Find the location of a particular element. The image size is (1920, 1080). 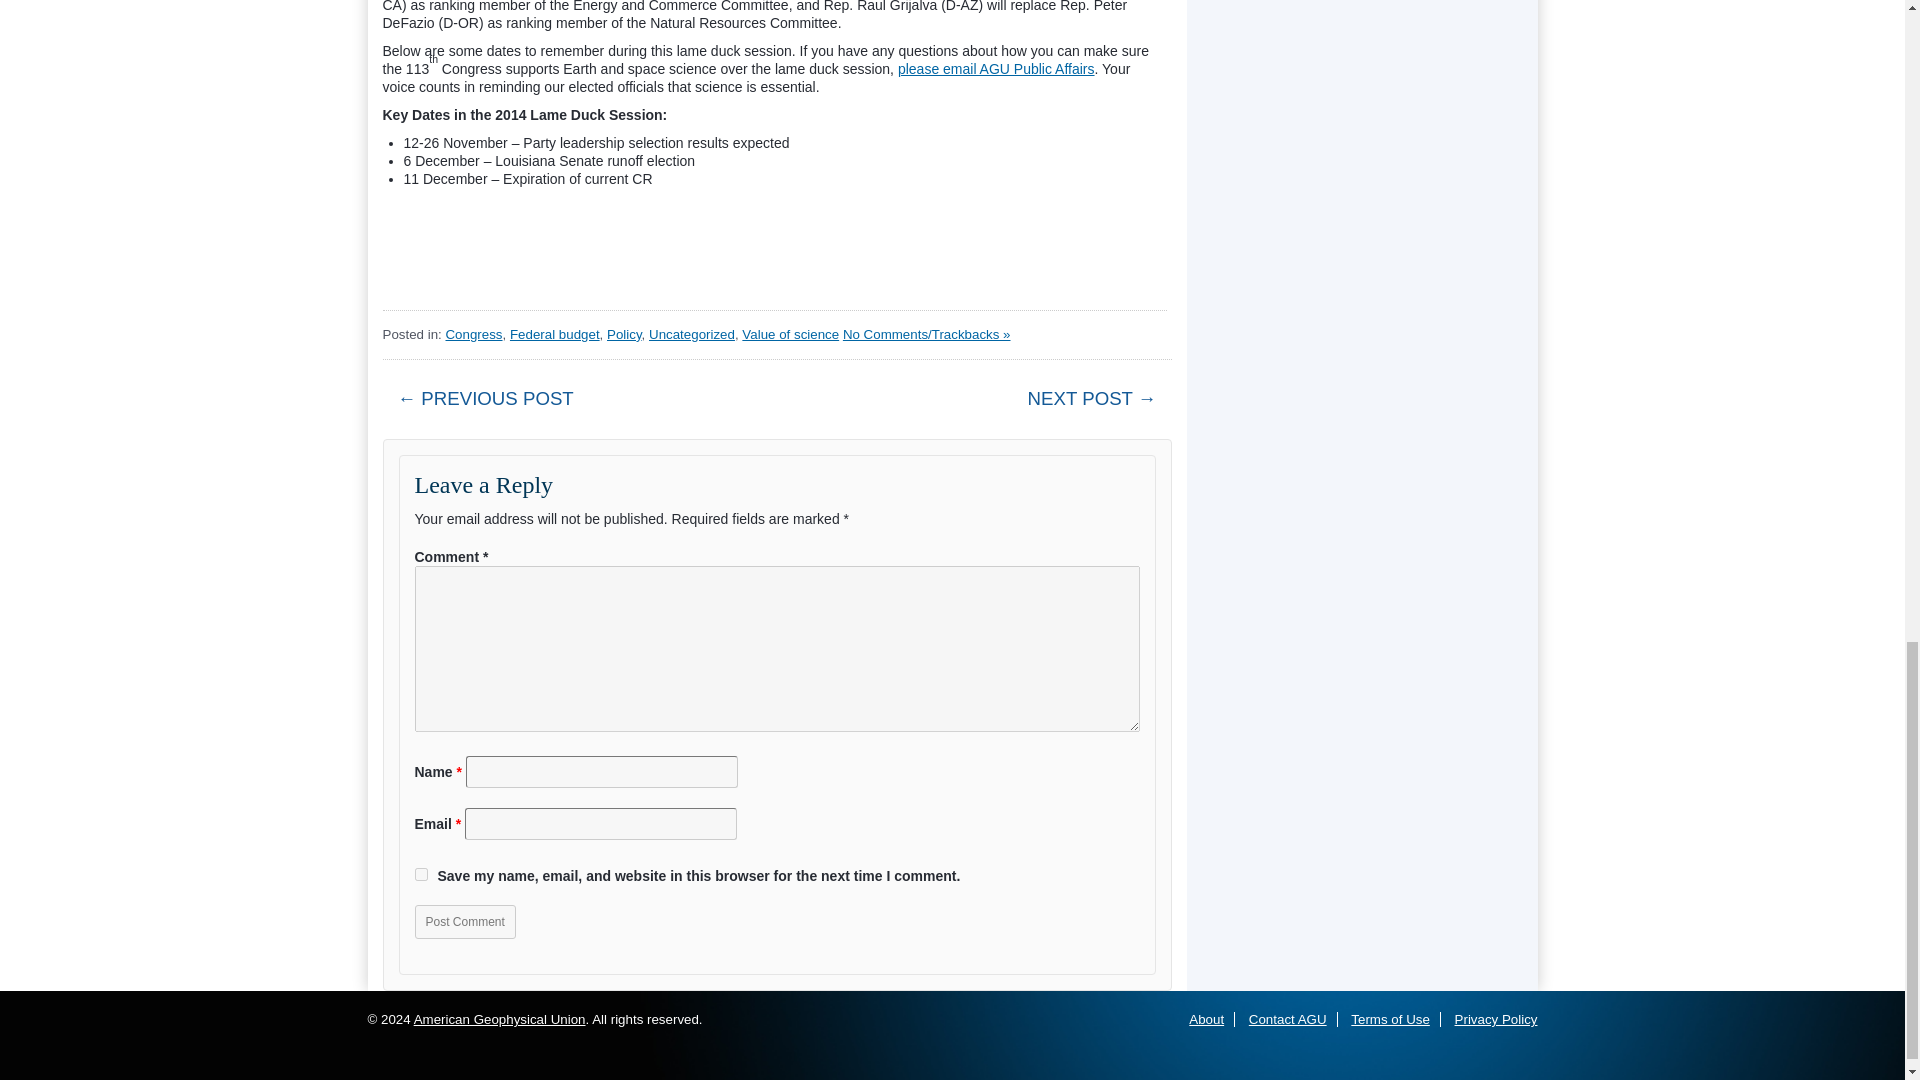

yes is located at coordinates (420, 874).